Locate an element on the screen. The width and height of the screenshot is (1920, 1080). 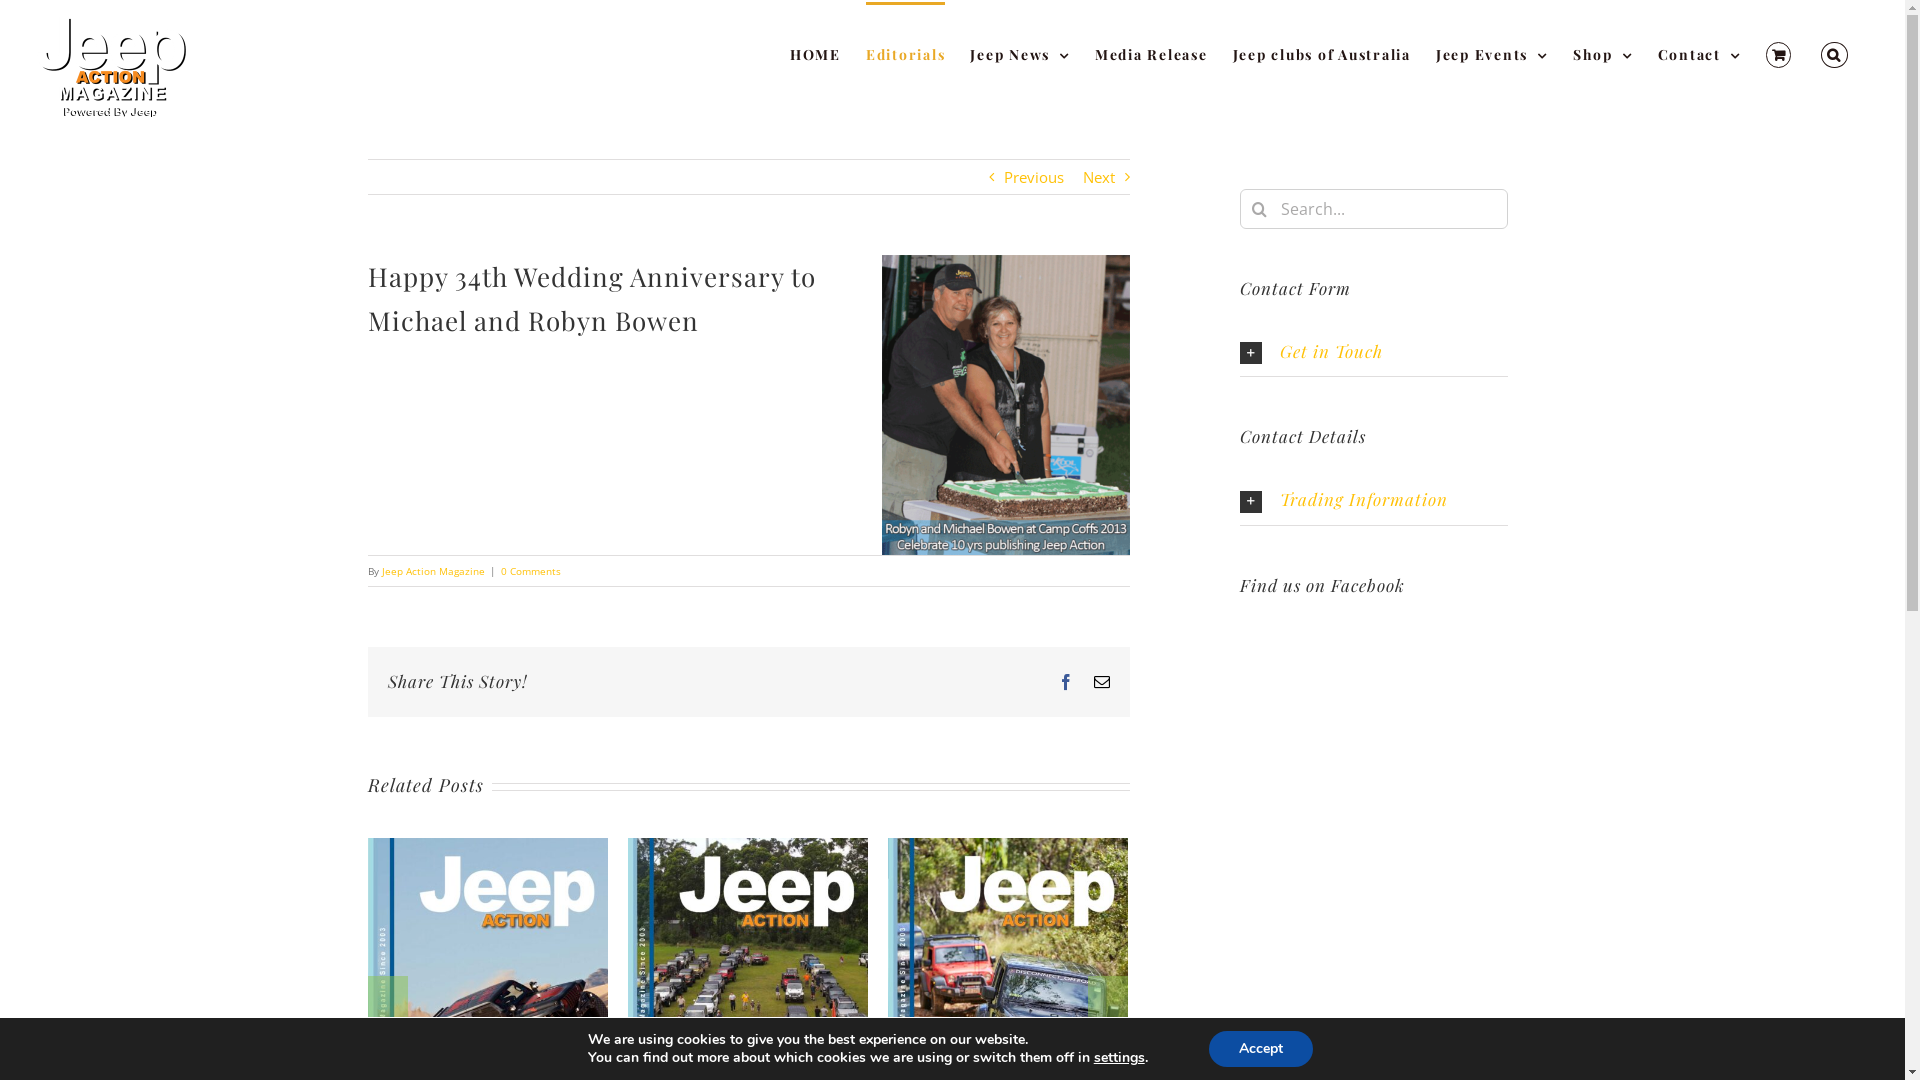
Next is located at coordinates (1099, 177).